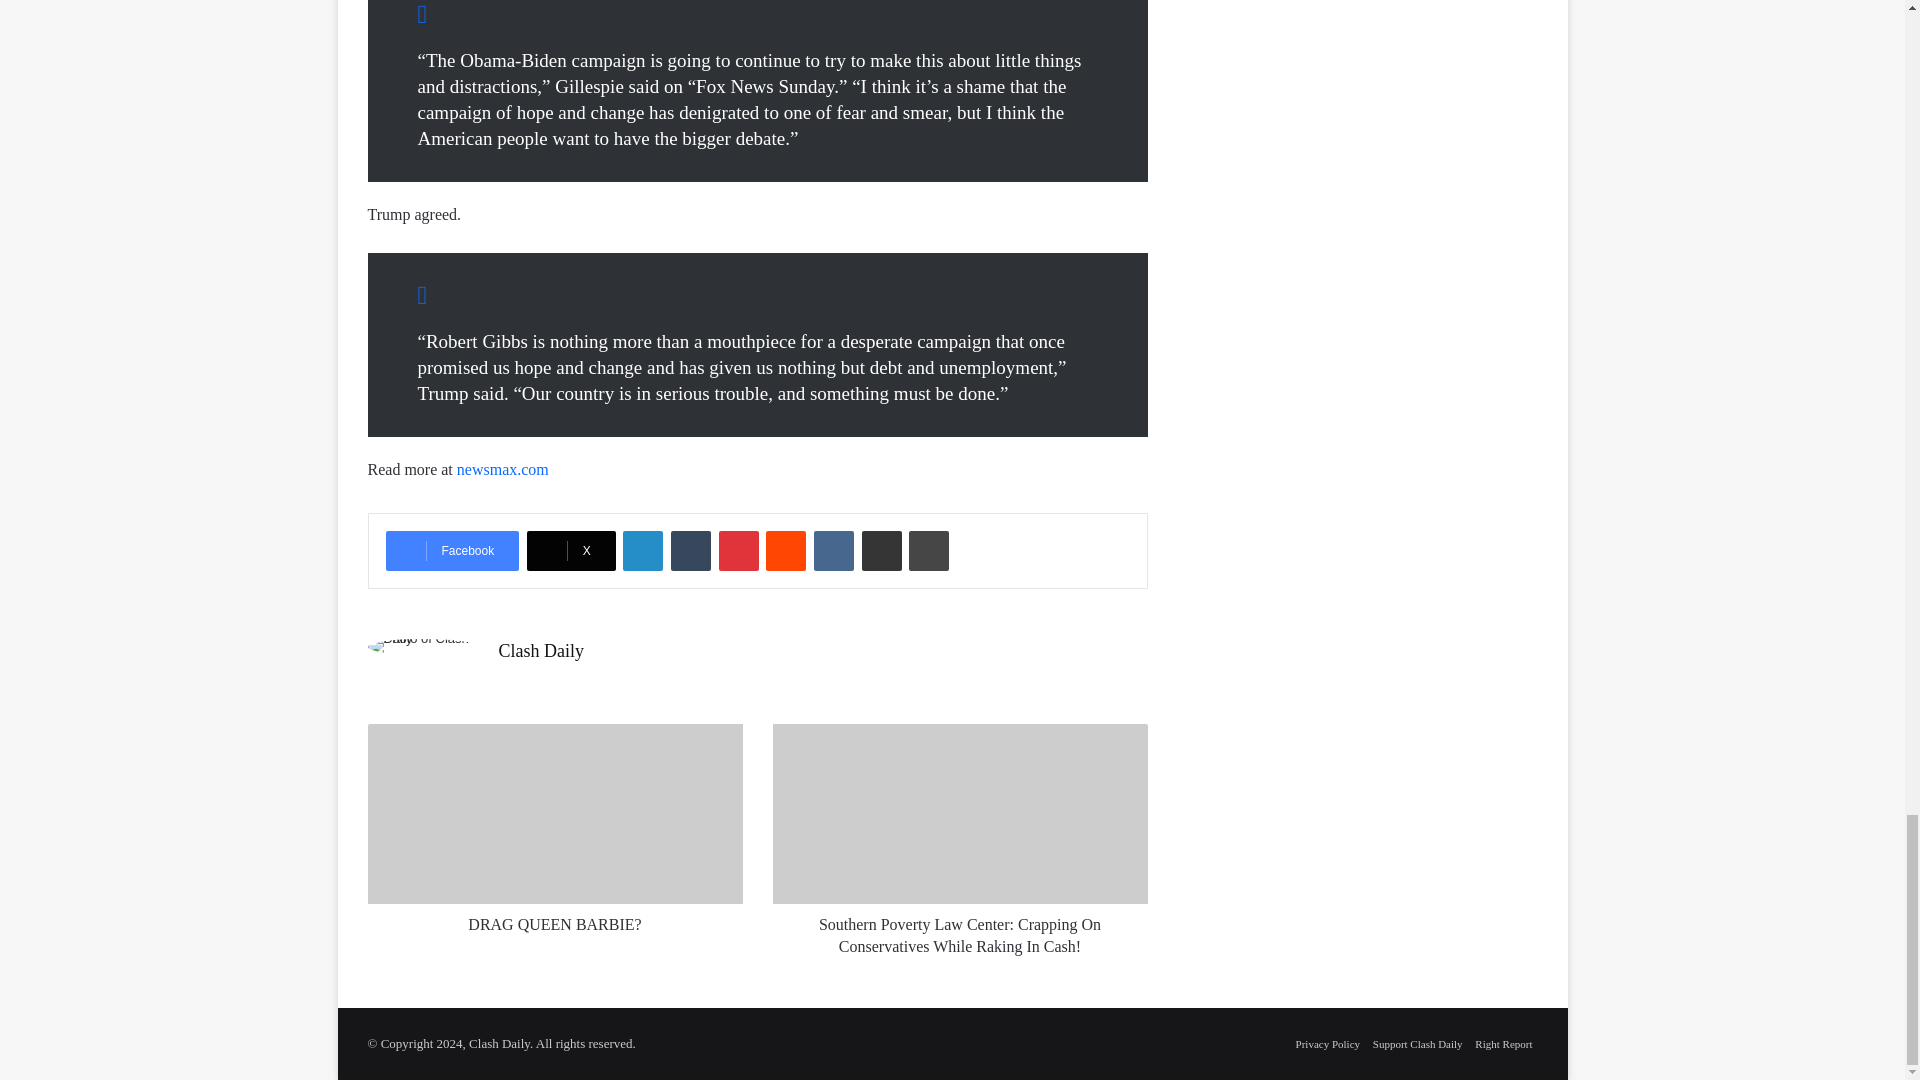 The image size is (1920, 1080). I want to click on Print, so click(928, 551).